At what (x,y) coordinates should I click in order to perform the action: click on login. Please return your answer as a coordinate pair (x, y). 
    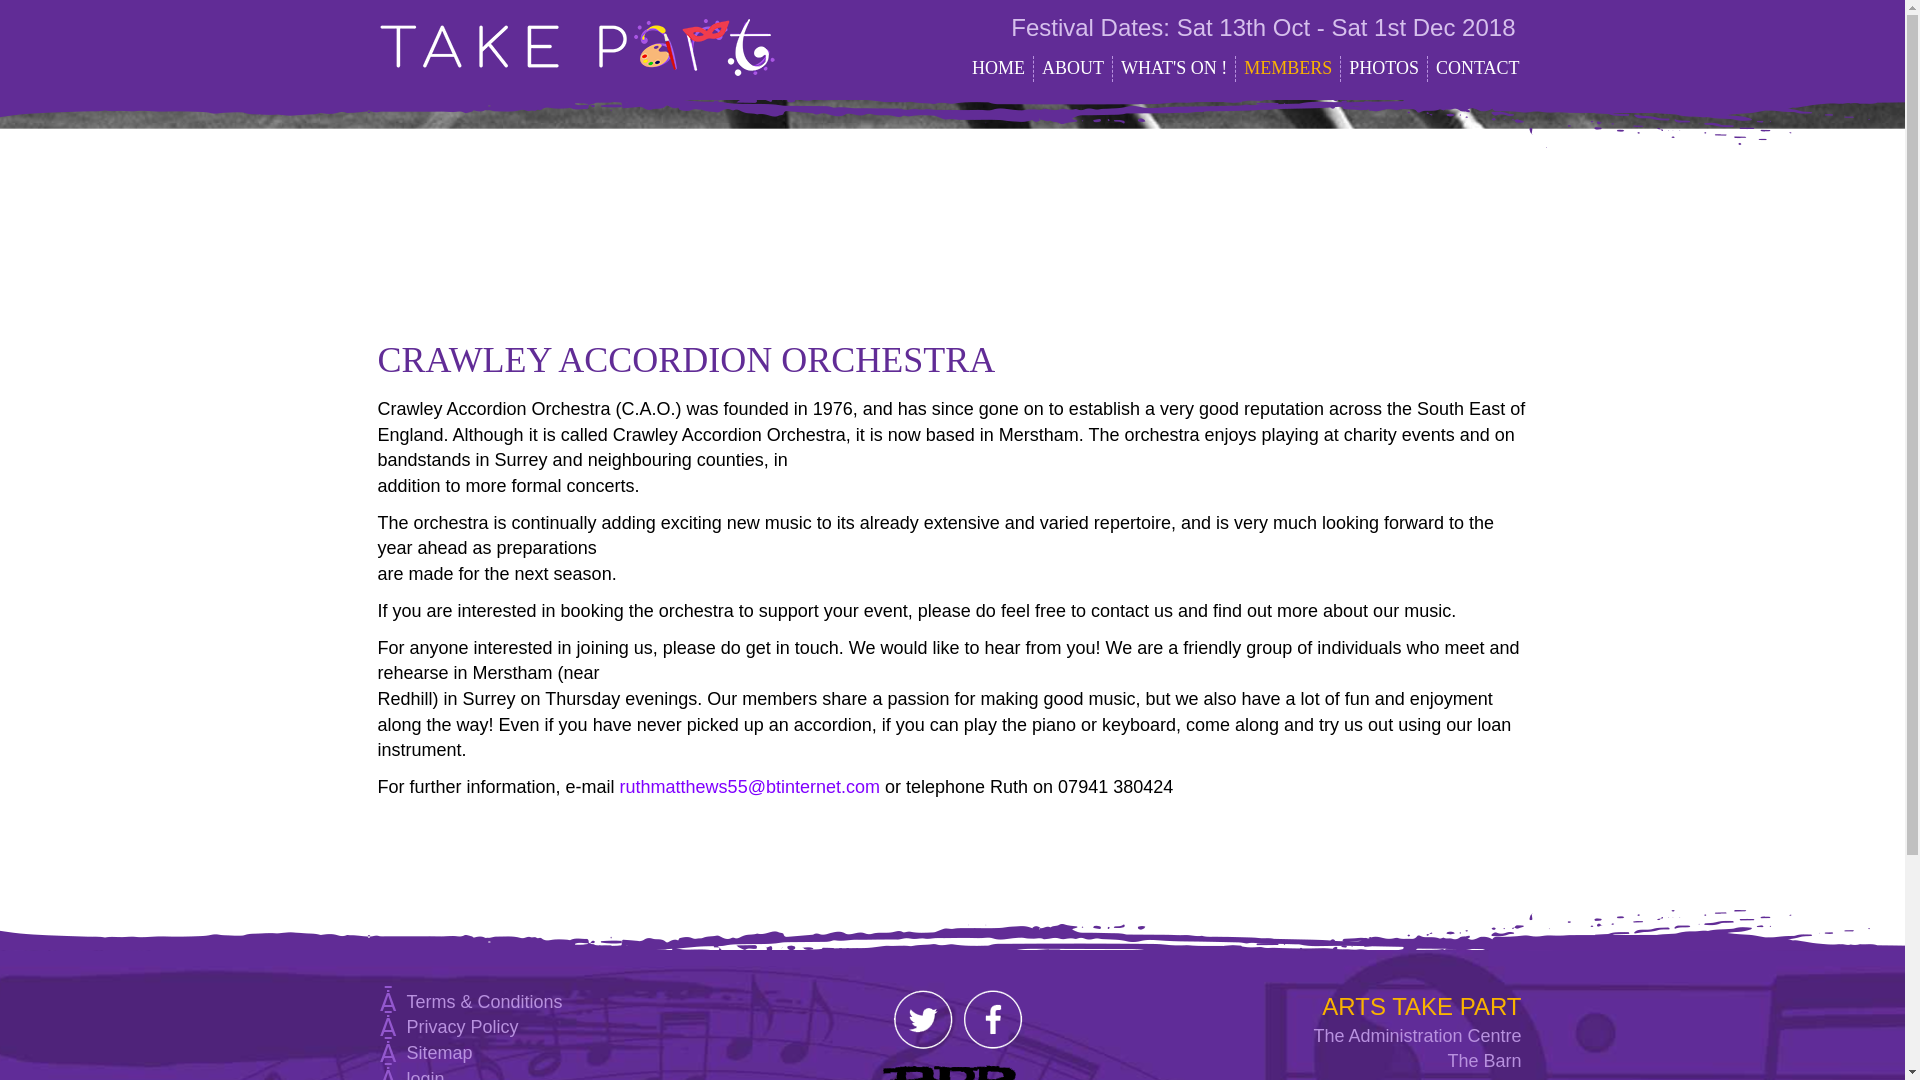
    Looking at the image, I should click on (424, 1074).